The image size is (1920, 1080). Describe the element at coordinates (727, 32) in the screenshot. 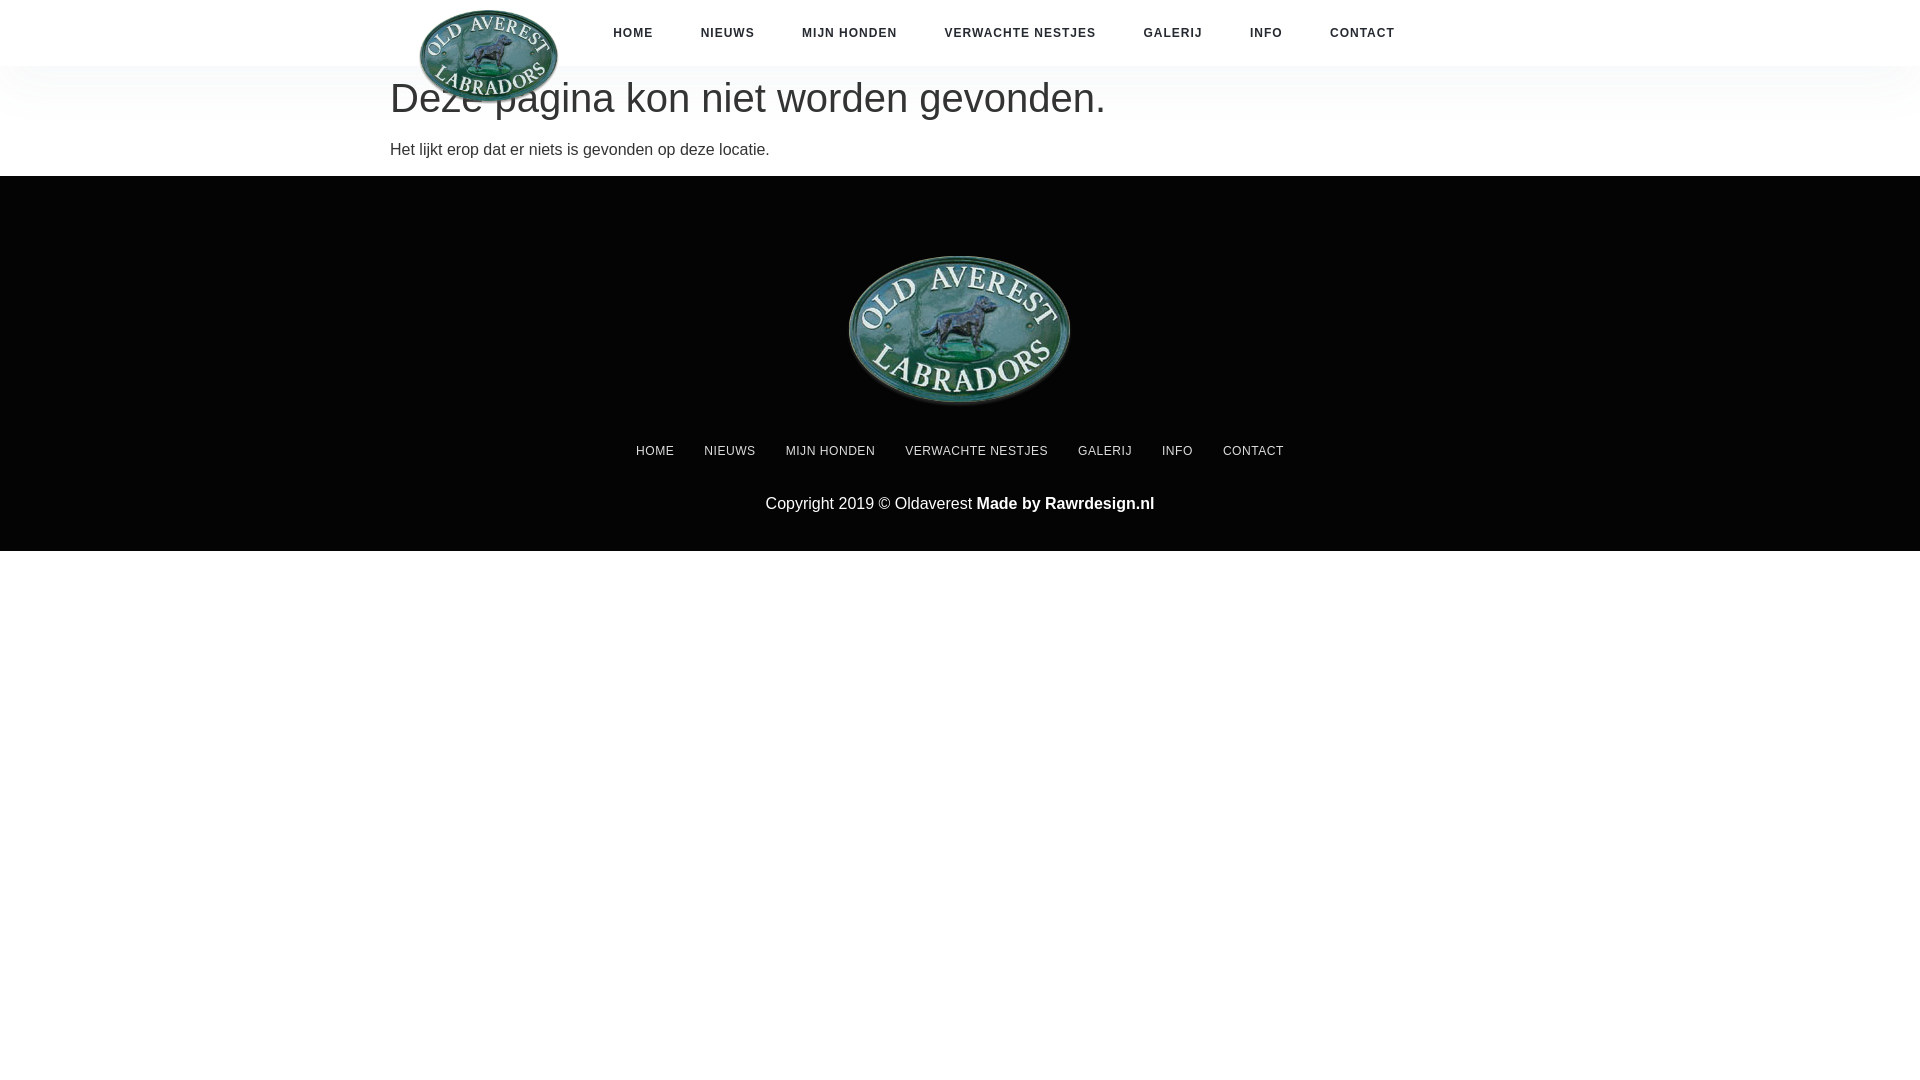

I see `NIEUWS` at that location.